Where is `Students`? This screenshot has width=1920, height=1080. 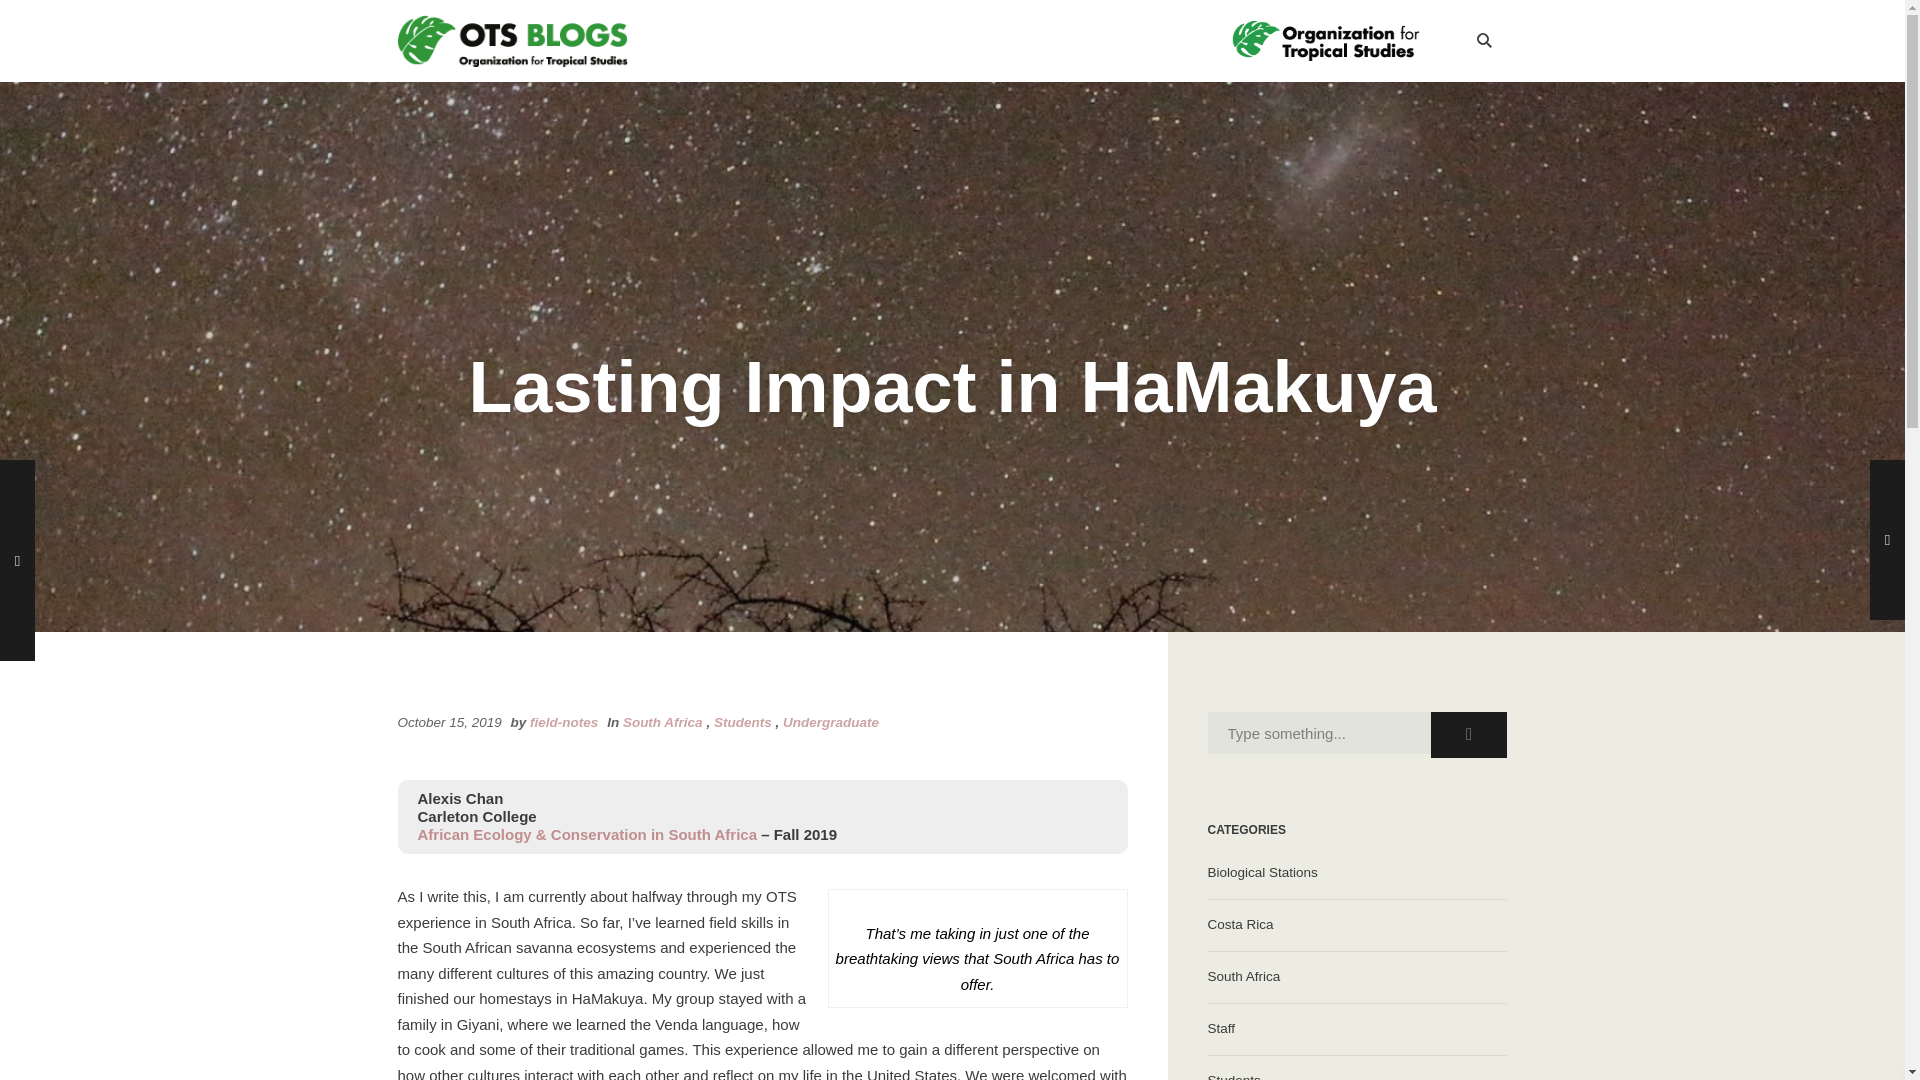 Students is located at coordinates (1357, 1068).